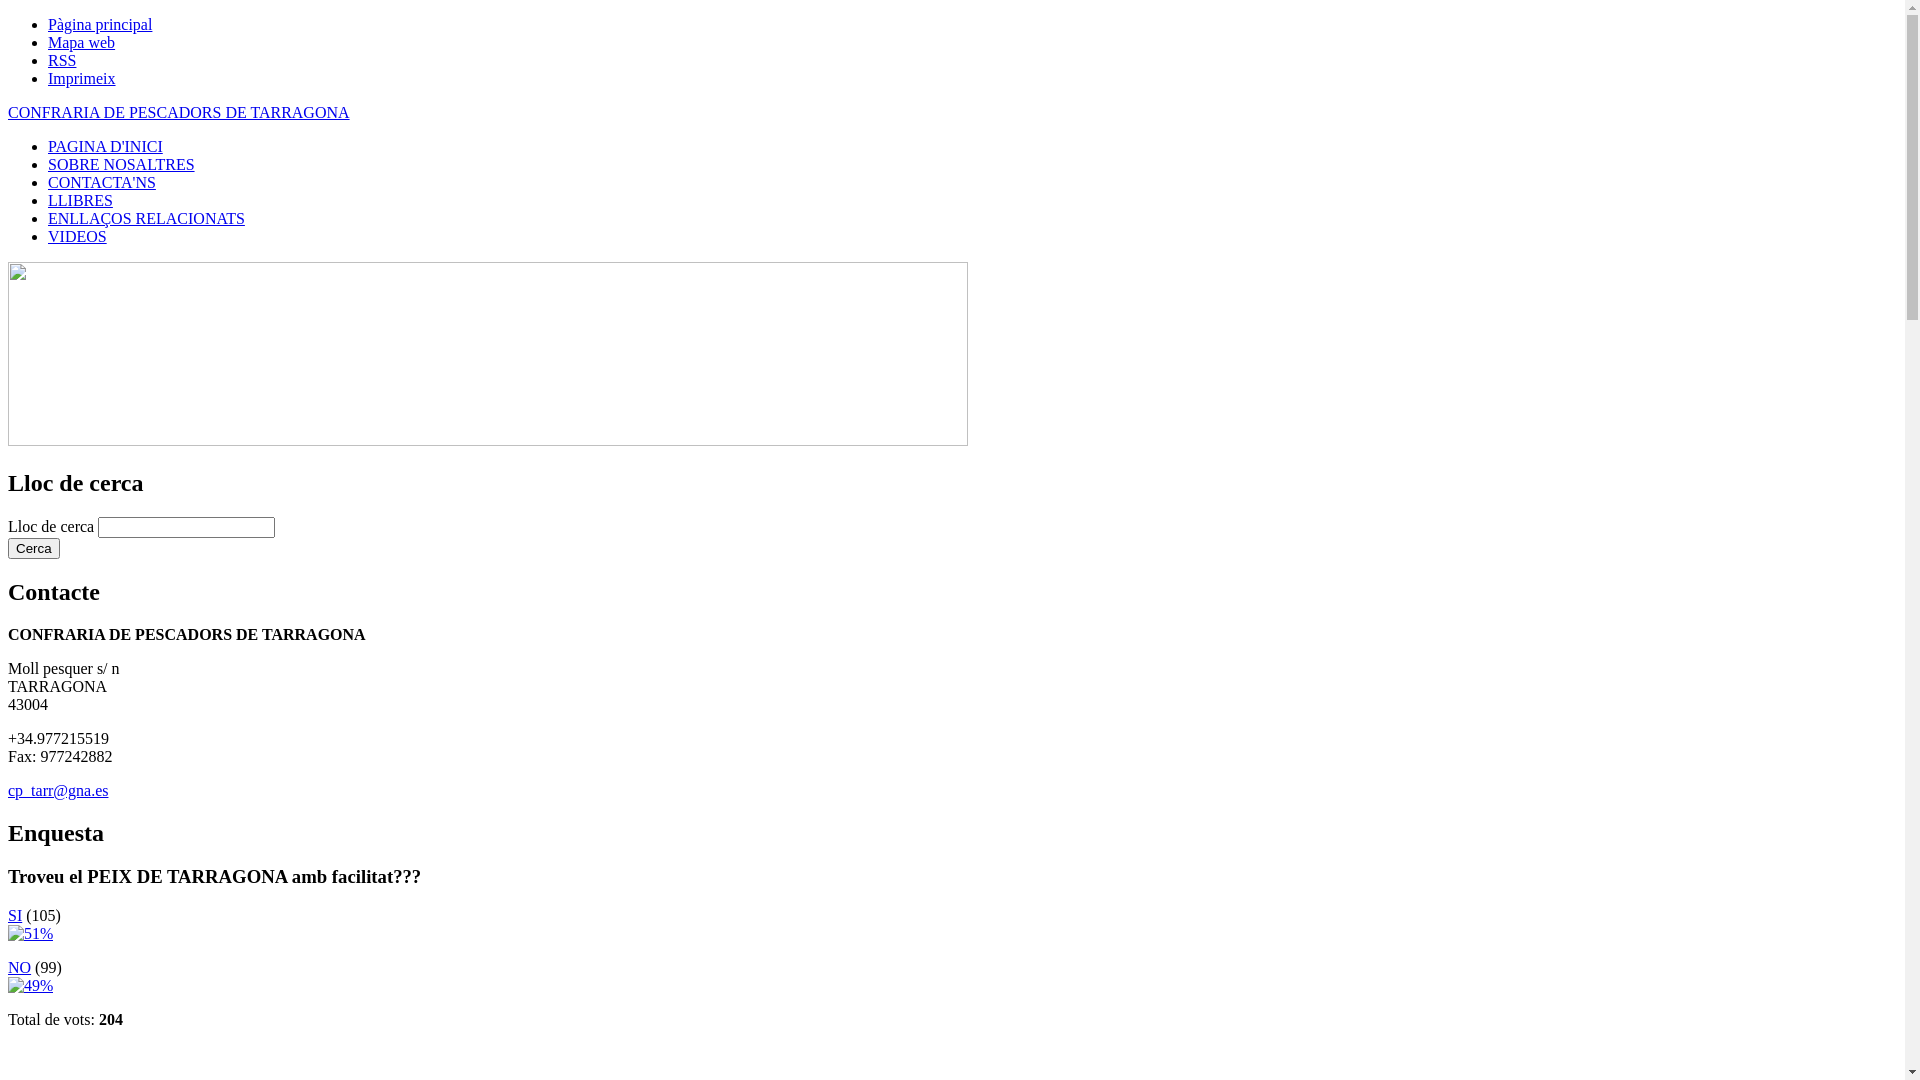 The width and height of the screenshot is (1920, 1080). What do you see at coordinates (78, 236) in the screenshot?
I see `VIDEOS` at bounding box center [78, 236].